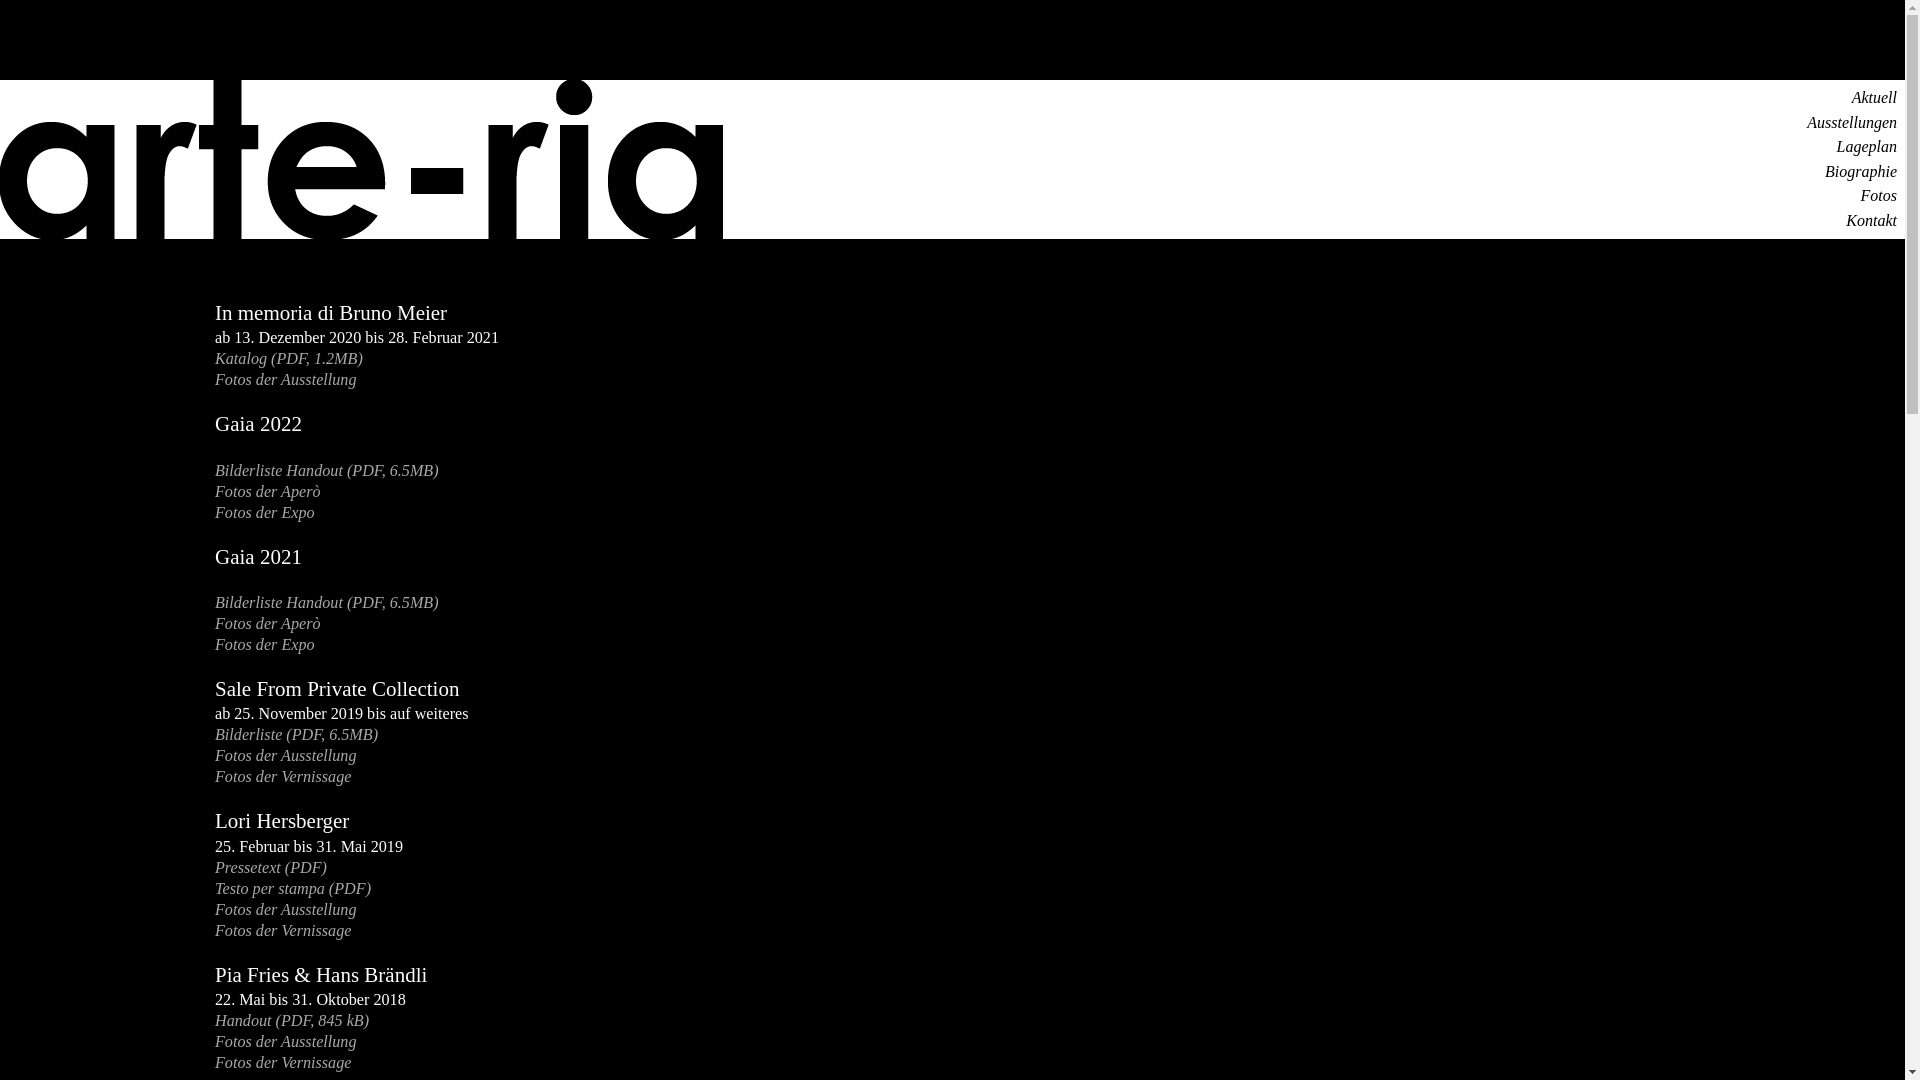  Describe the element at coordinates (327, 470) in the screenshot. I see `Bilderliste Handout (PDF, 6.5MB)` at that location.